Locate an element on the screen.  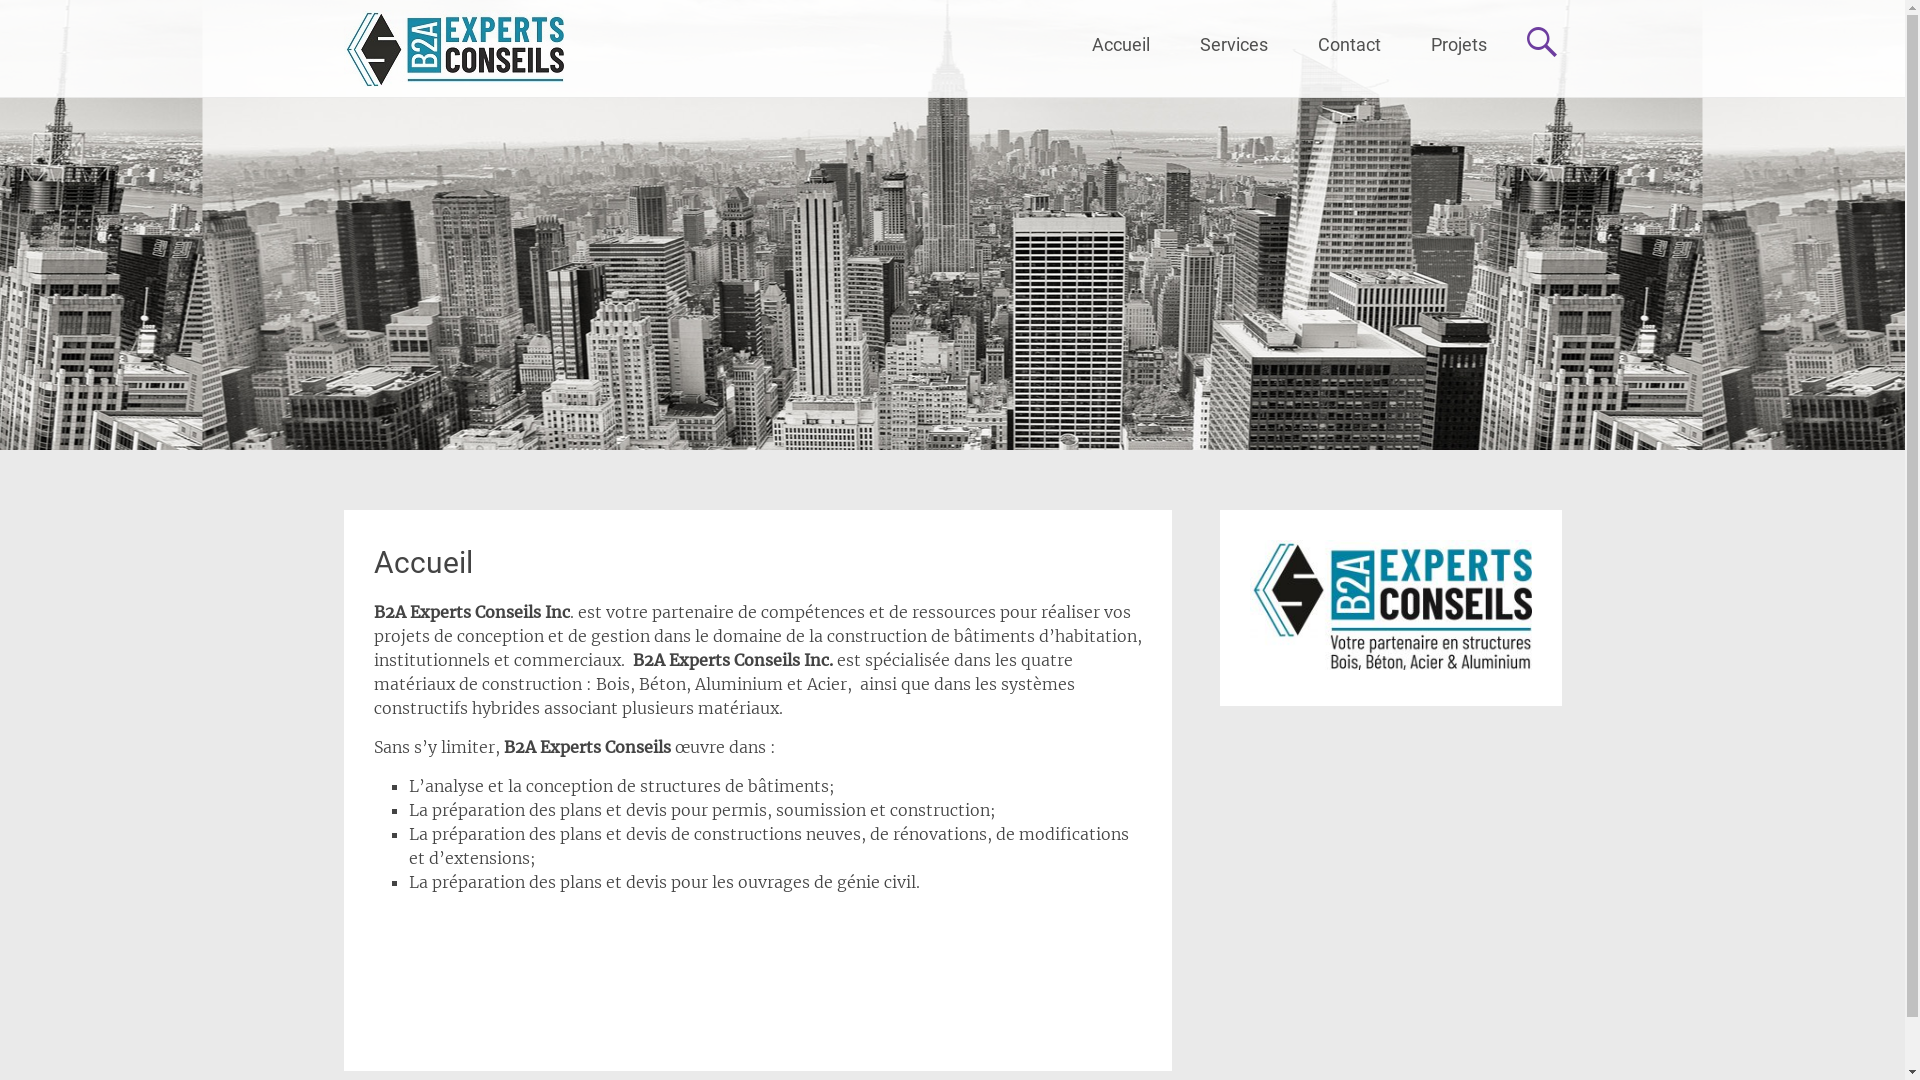
Aller au contenu principal is located at coordinates (1092, 18).